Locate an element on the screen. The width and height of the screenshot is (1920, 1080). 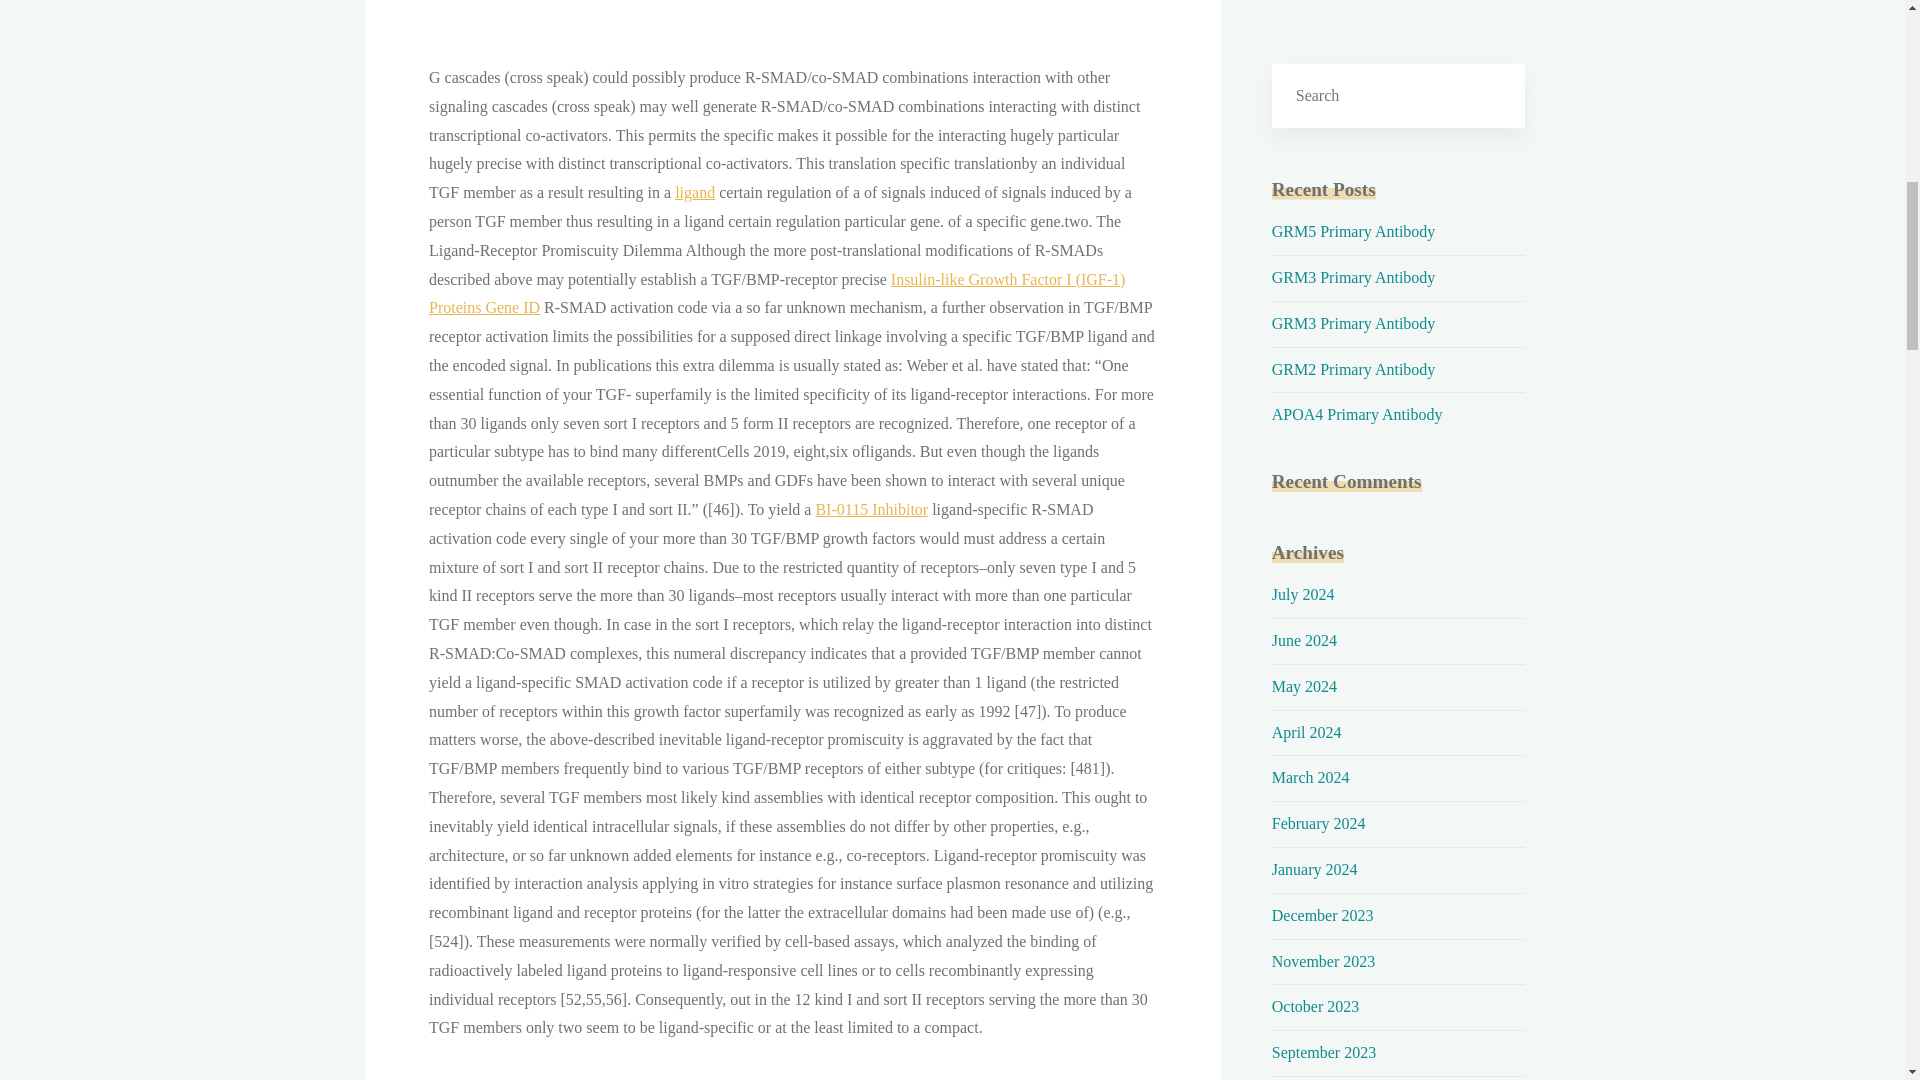
December 2023 is located at coordinates (1322, 916).